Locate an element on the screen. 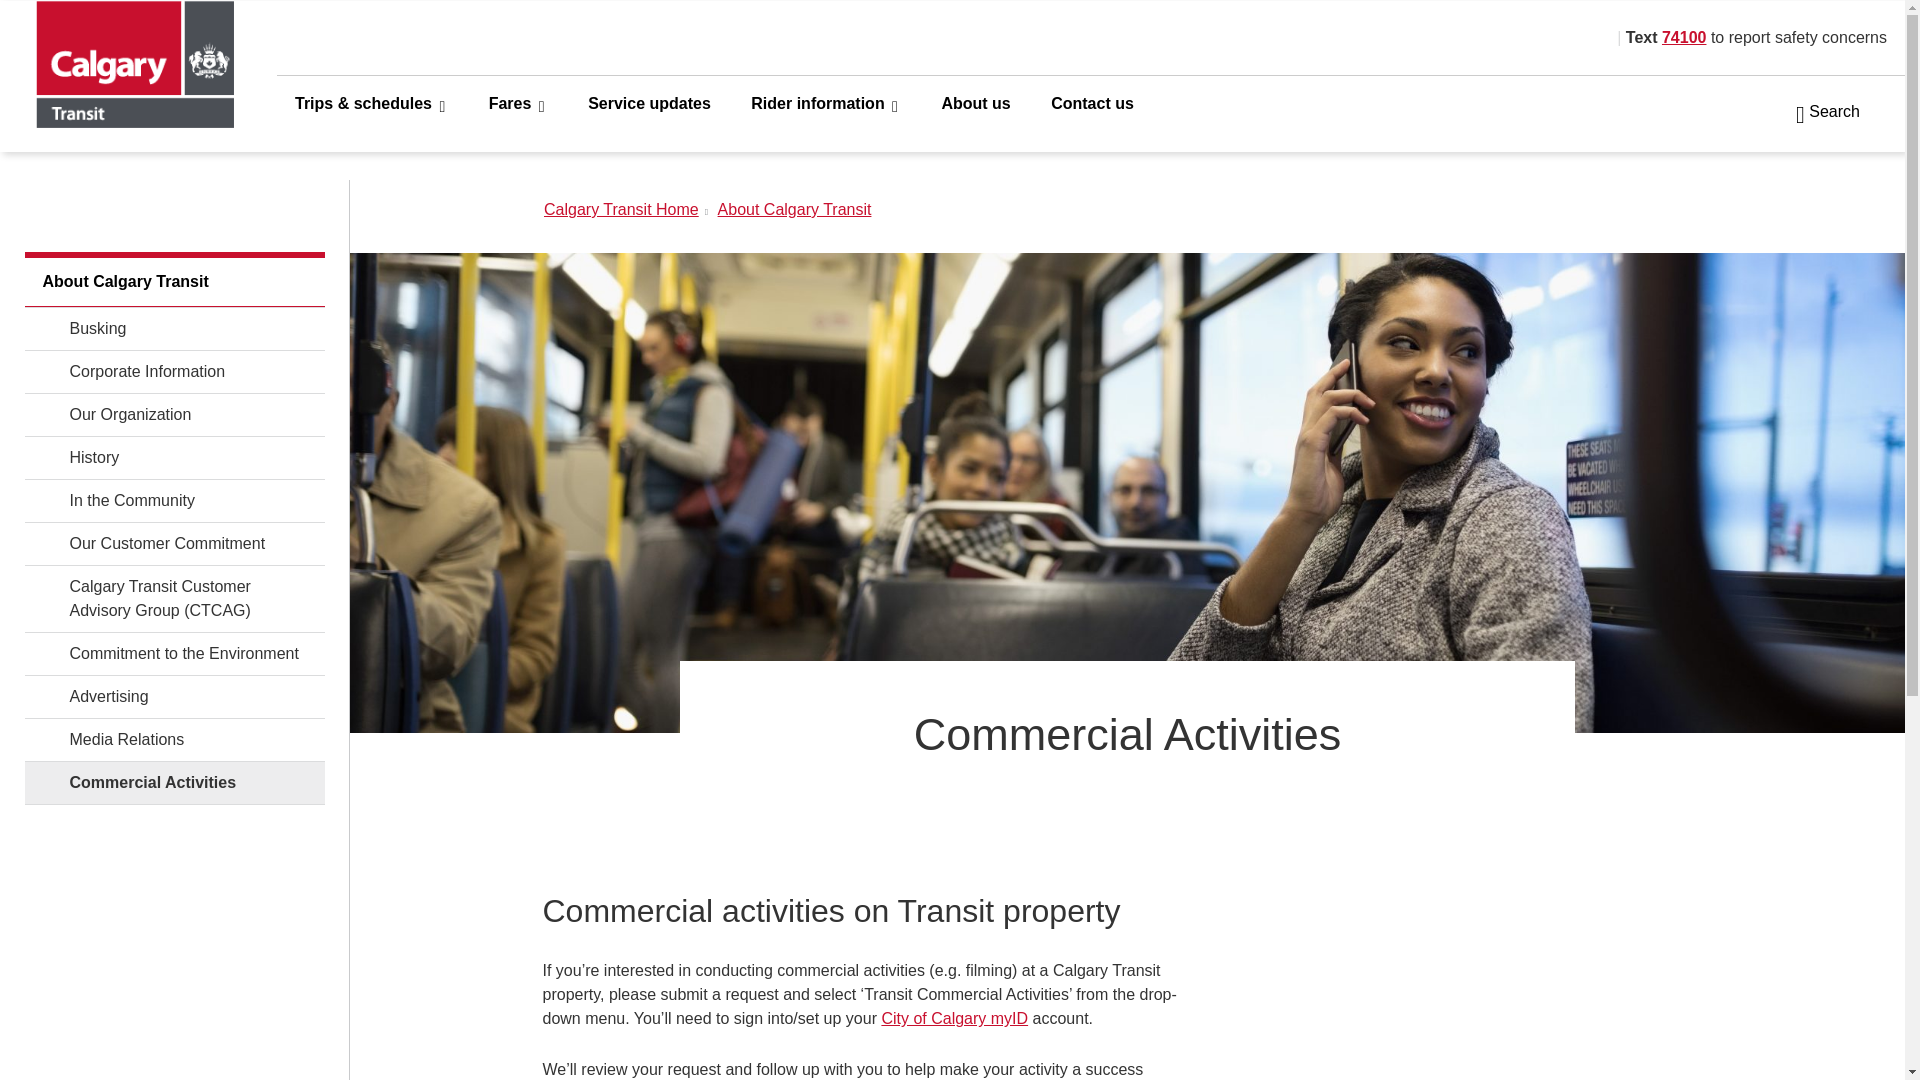 This screenshot has width=1920, height=1080. Commitment to the Environment is located at coordinates (174, 654).